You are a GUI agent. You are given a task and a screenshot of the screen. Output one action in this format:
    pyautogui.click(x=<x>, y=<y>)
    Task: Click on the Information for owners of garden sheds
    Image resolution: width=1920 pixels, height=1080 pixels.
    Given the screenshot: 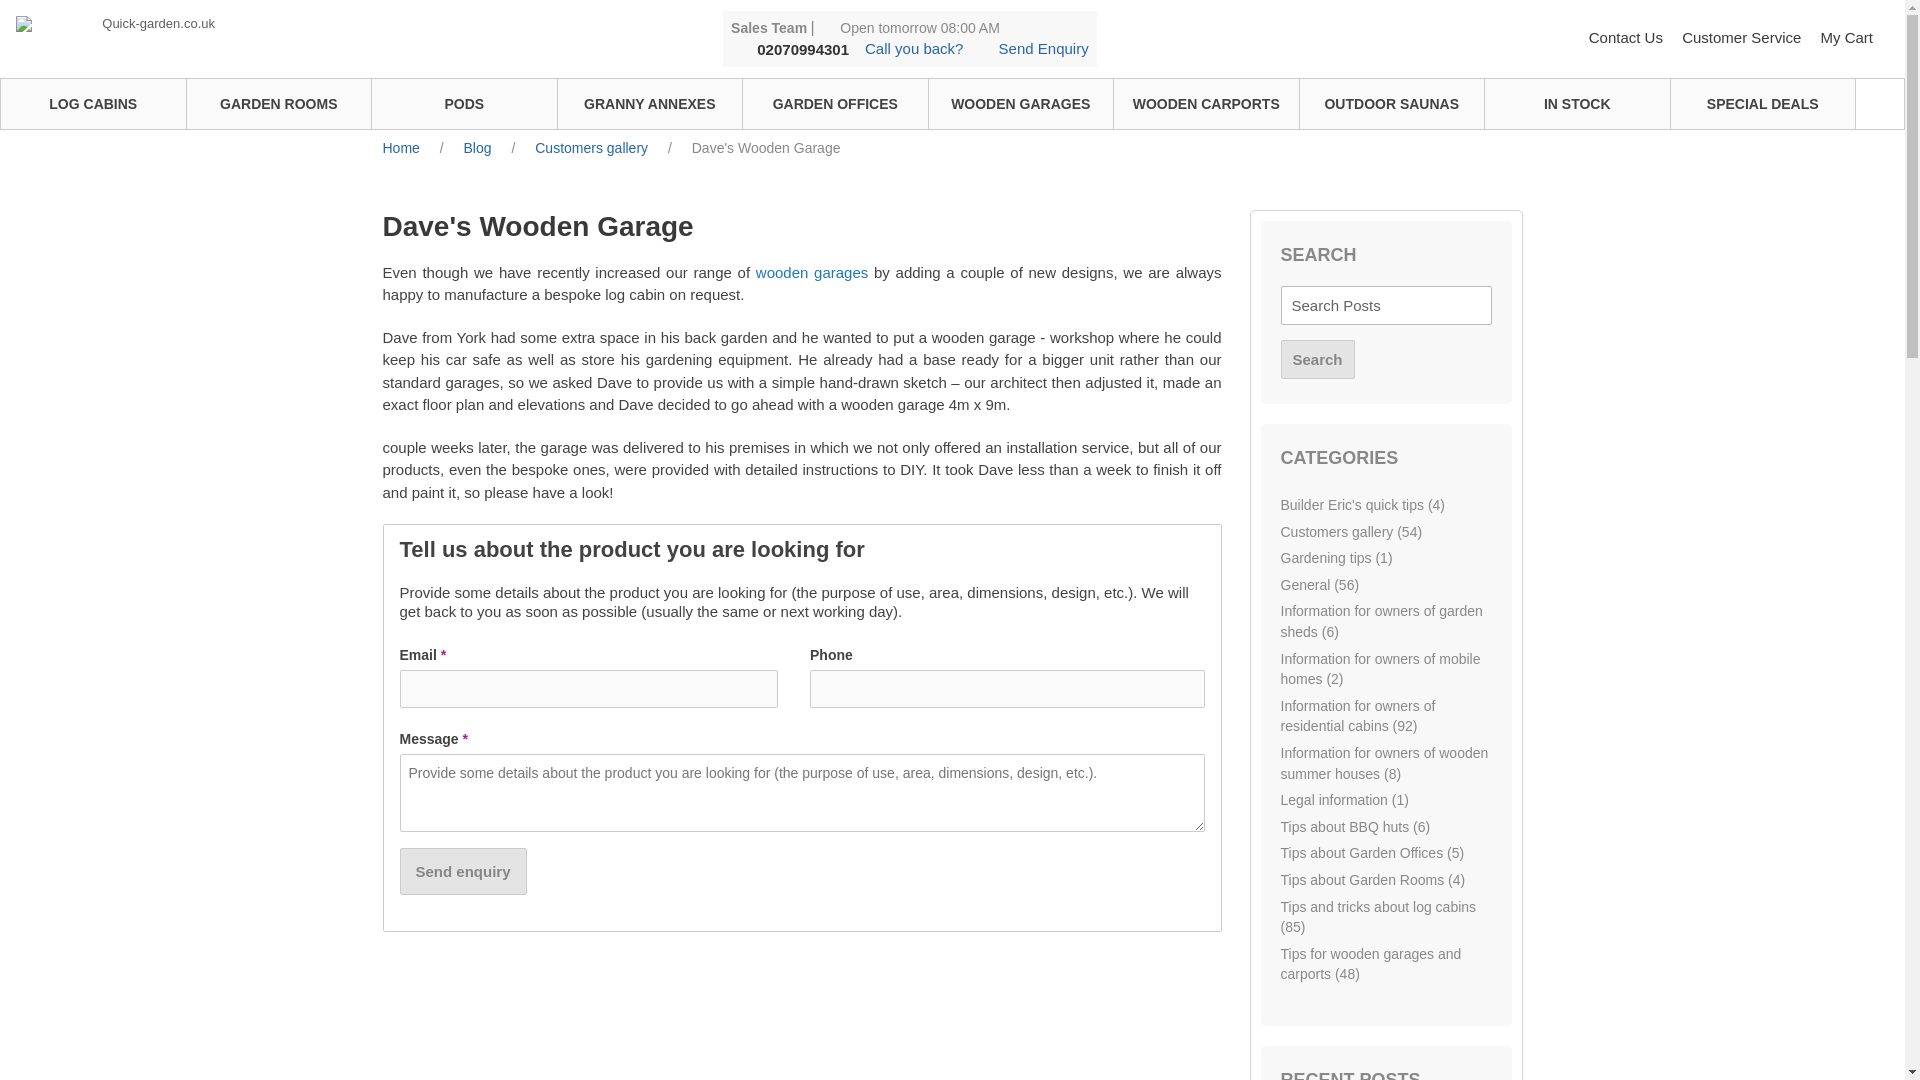 What is the action you would take?
    pyautogui.click(x=1381, y=621)
    